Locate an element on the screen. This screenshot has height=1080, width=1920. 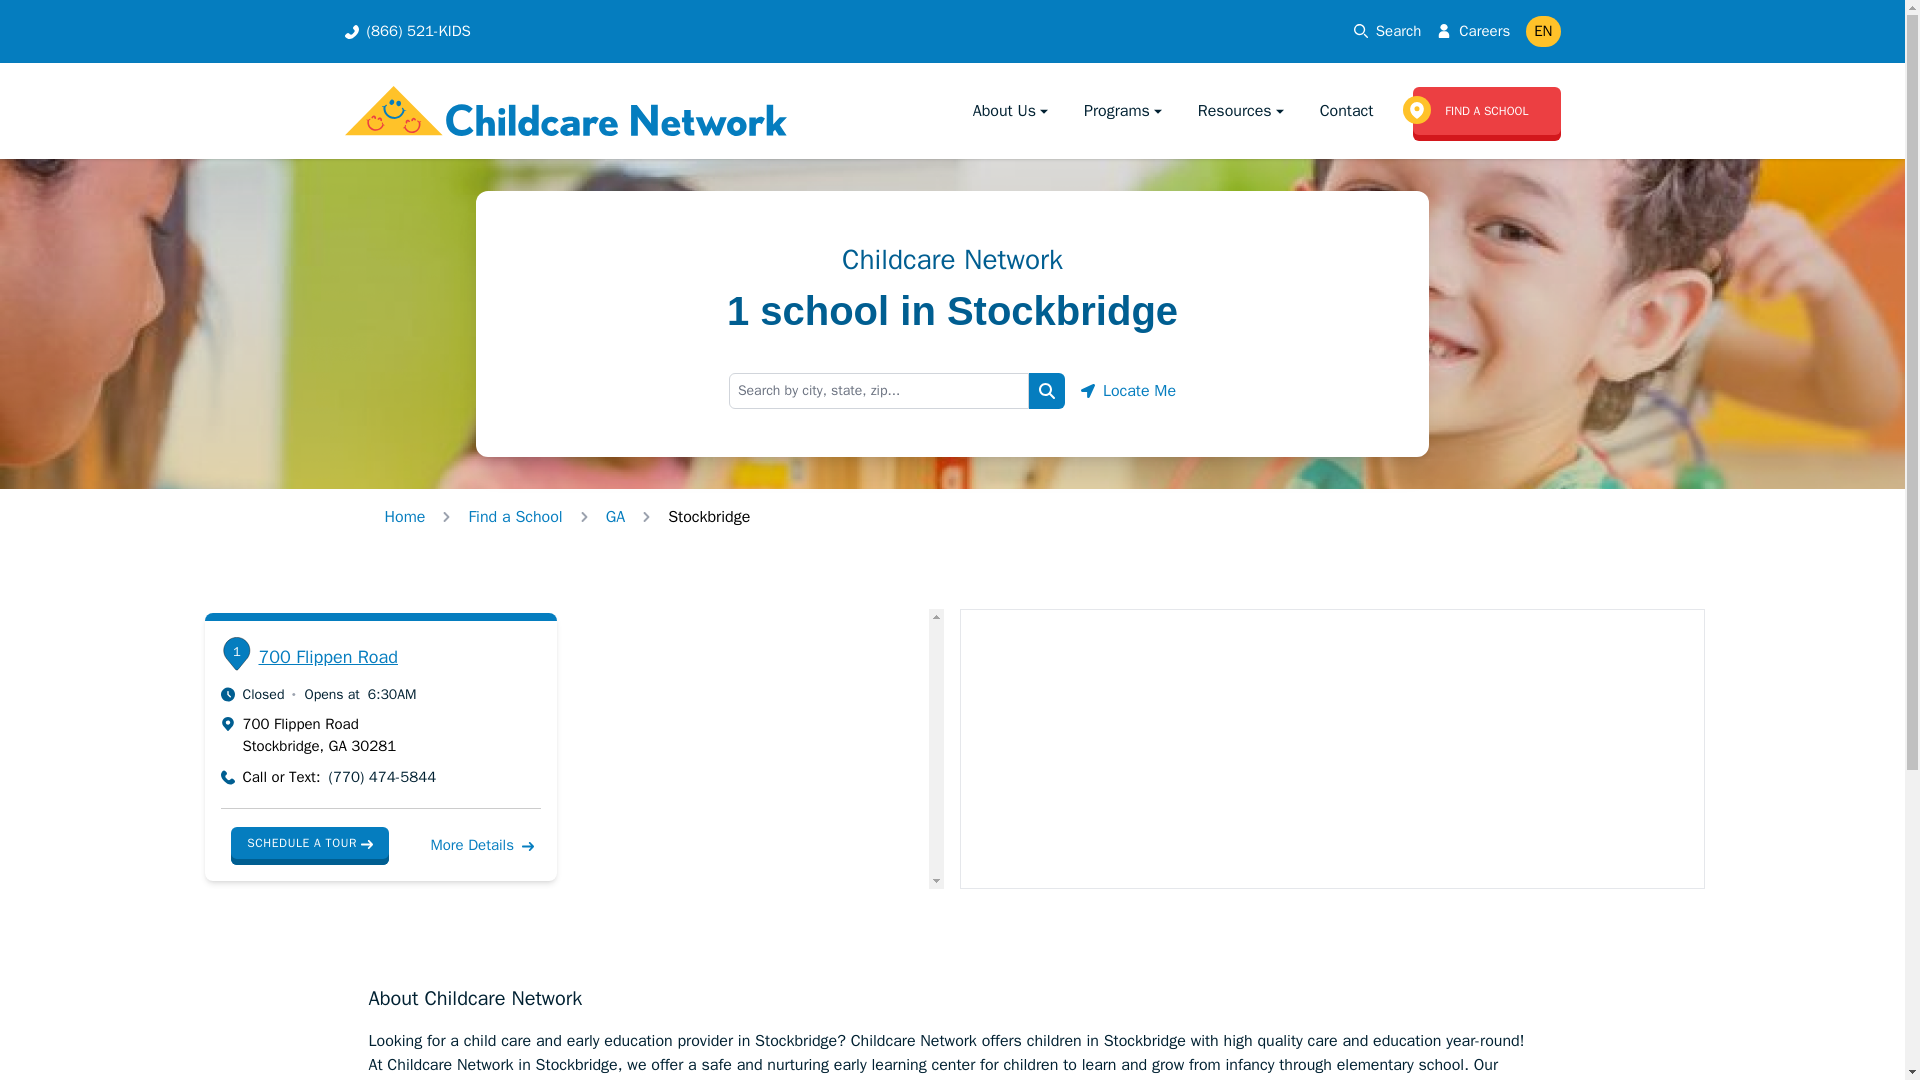
Search button is located at coordinates (1047, 390).